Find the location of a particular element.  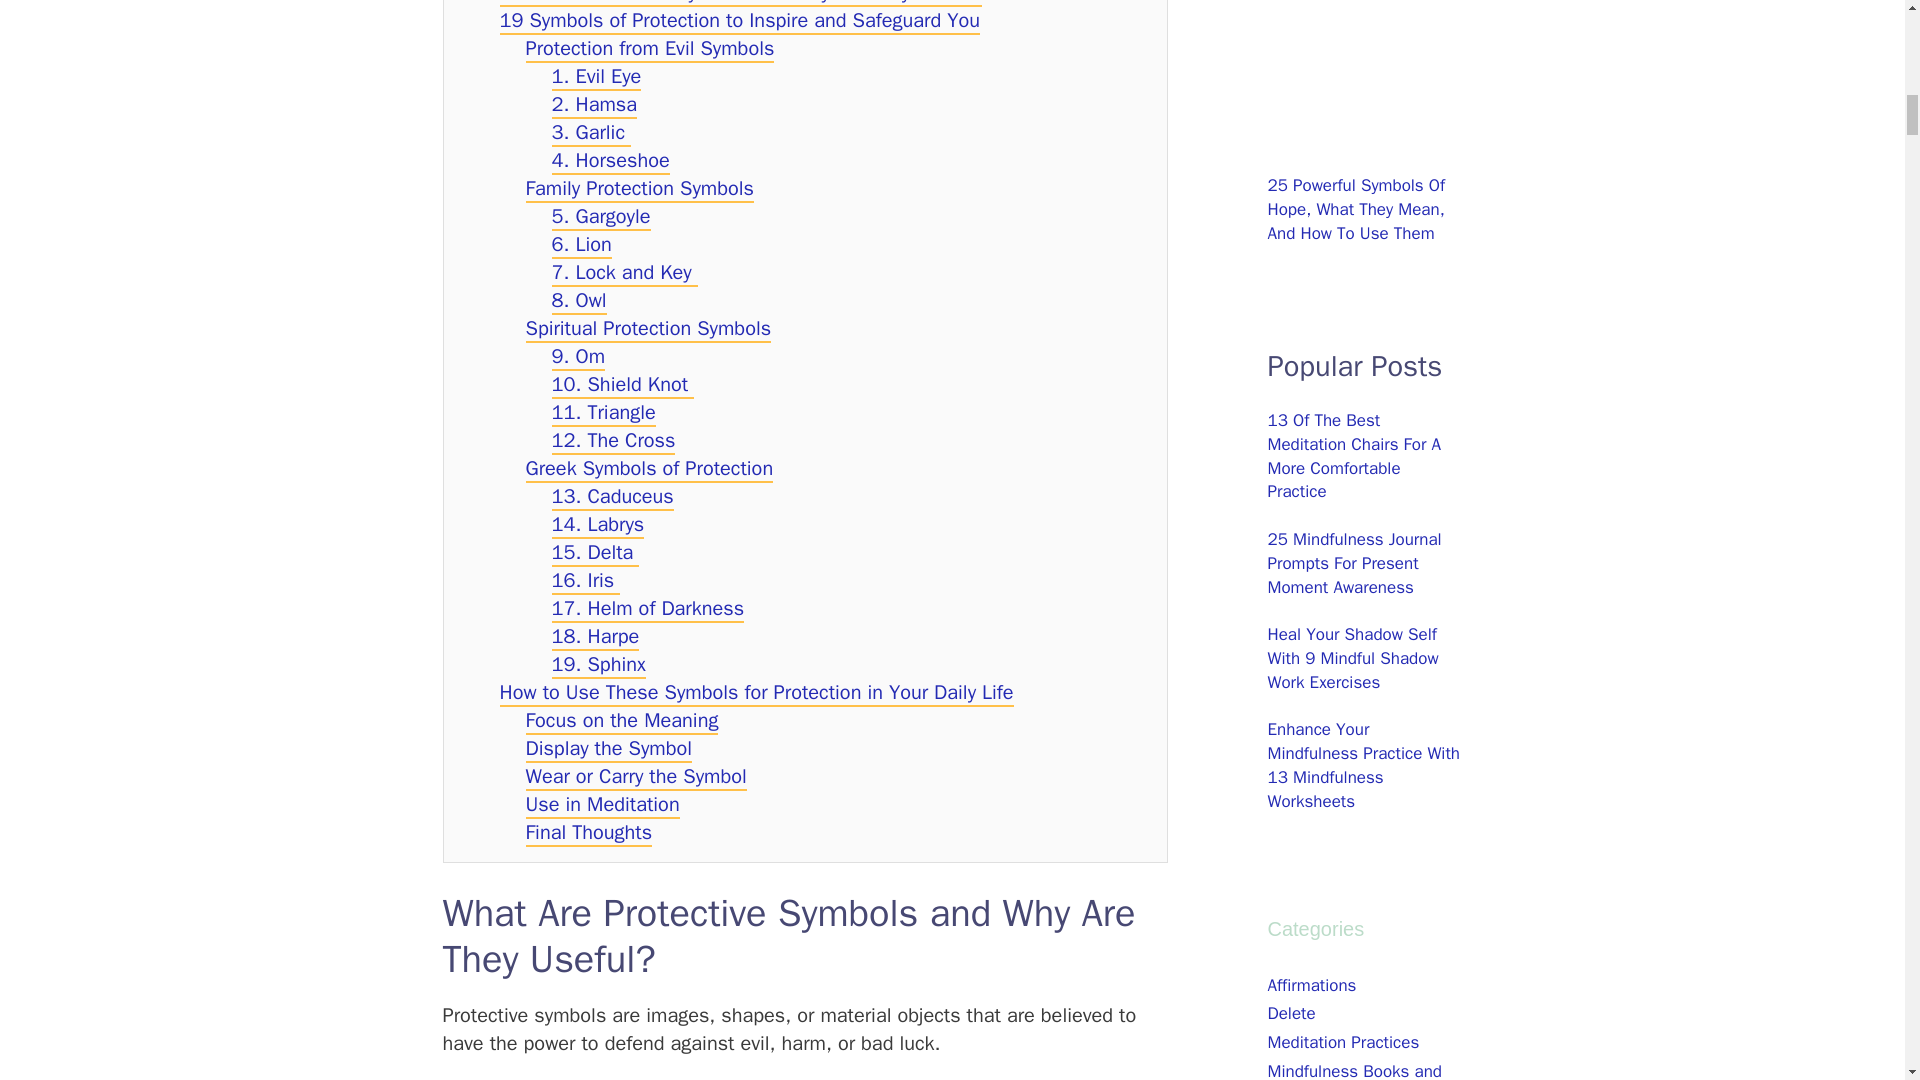

5. Gargoyle is located at coordinates (601, 218).